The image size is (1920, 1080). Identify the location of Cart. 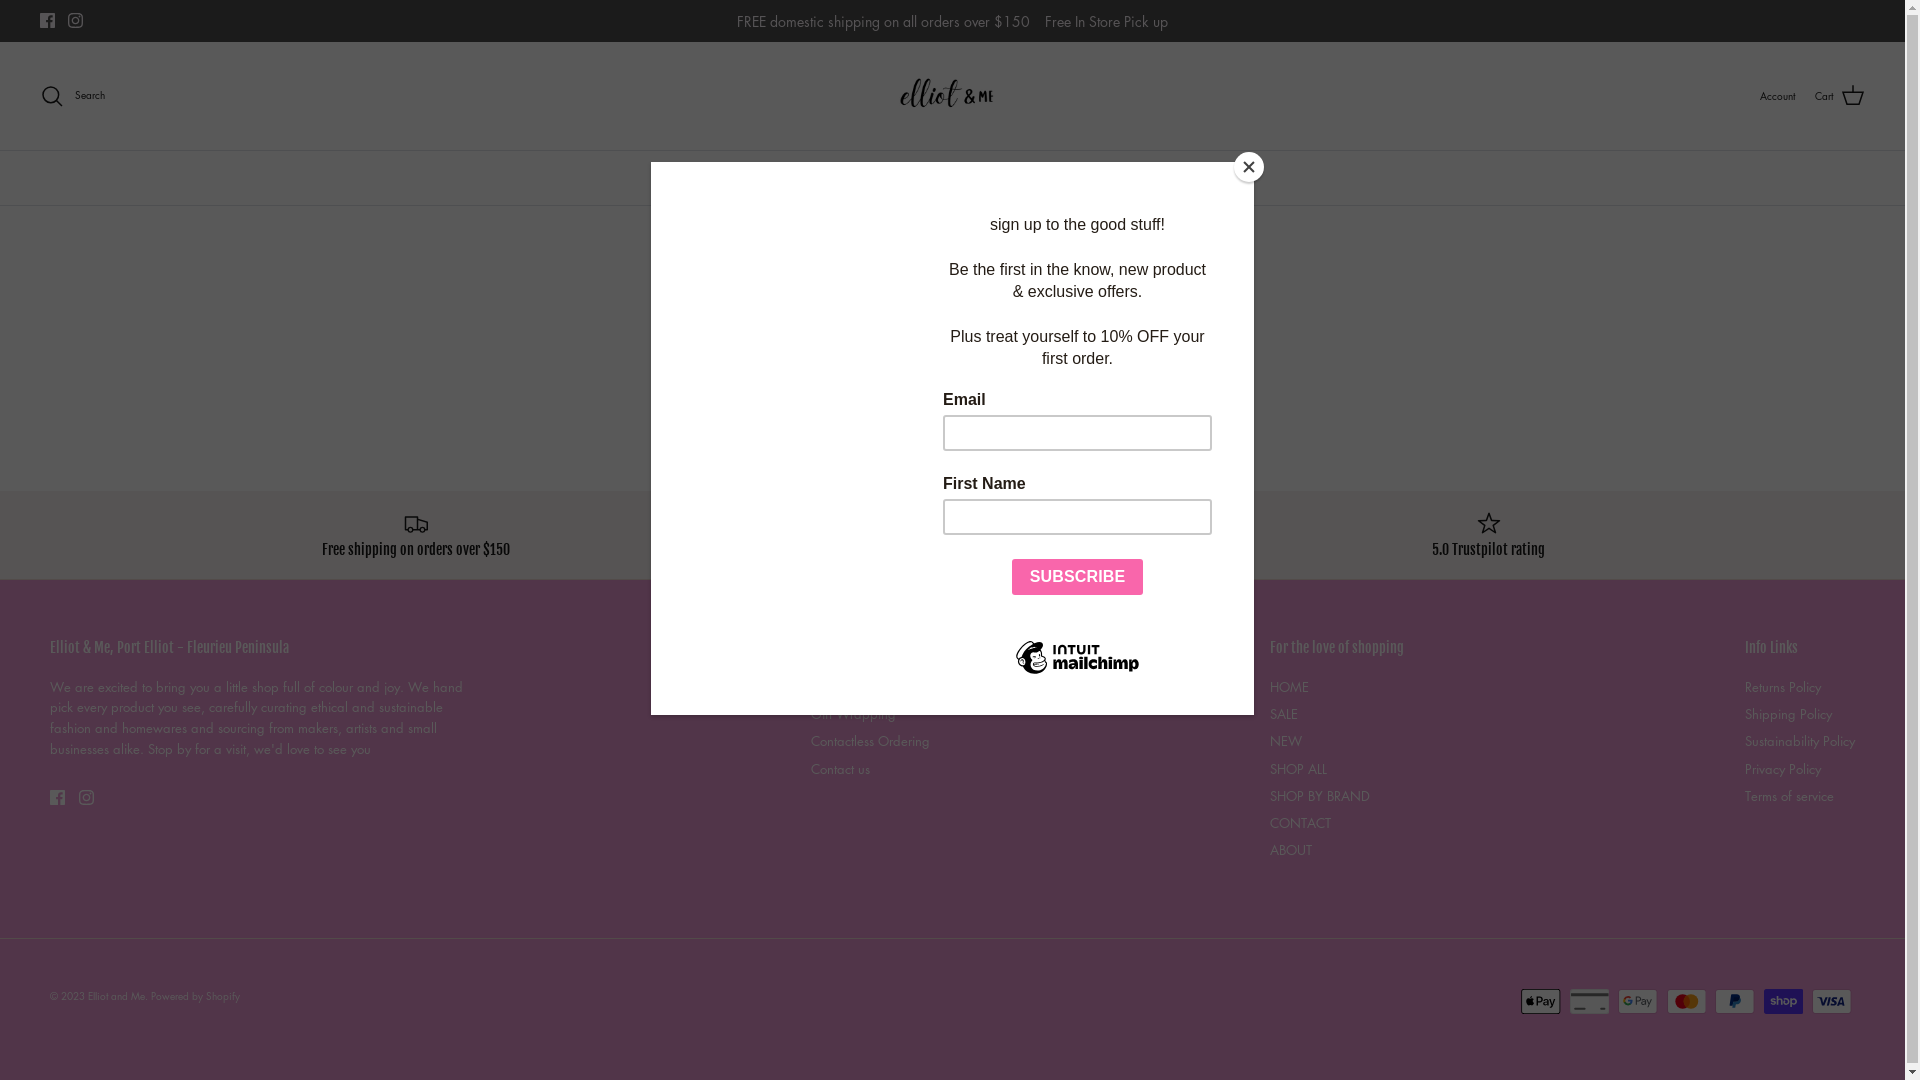
(1840, 96).